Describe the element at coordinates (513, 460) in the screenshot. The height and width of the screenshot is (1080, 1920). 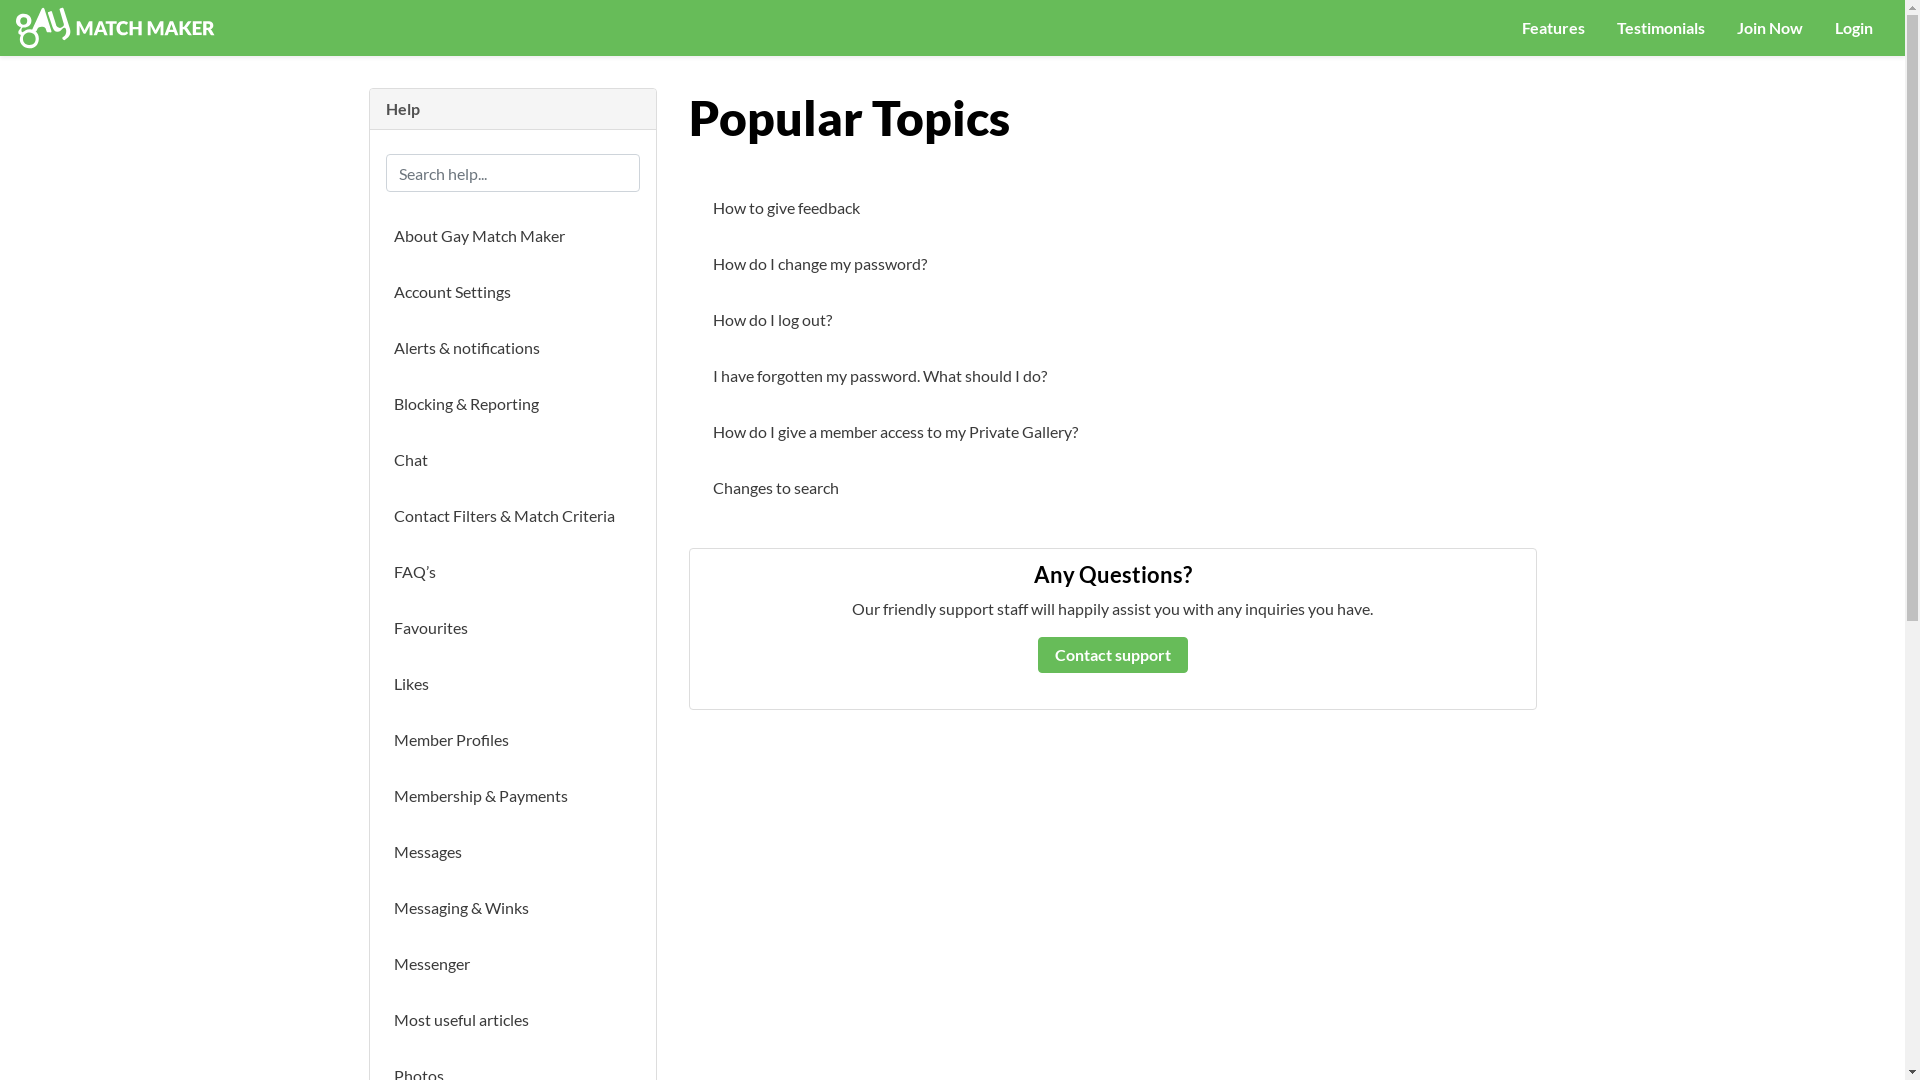
I see `Chat` at that location.